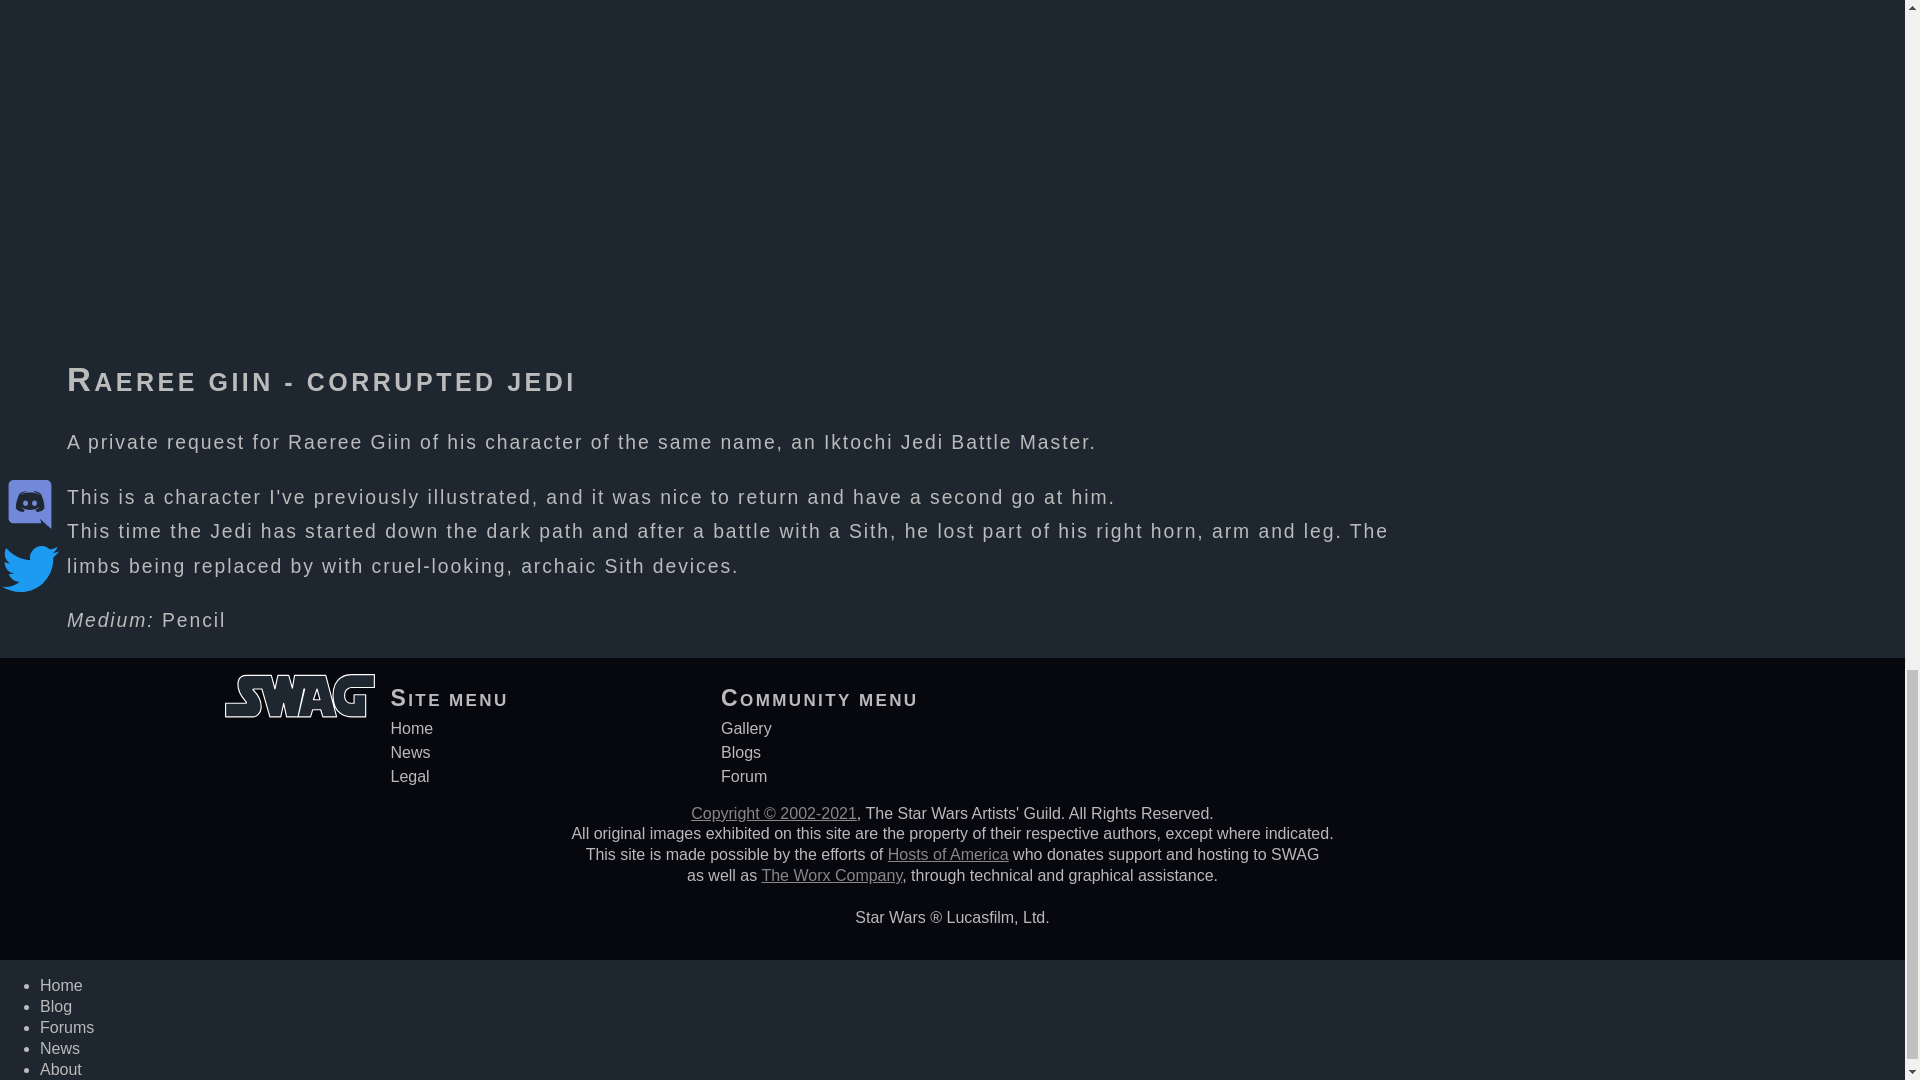 The height and width of the screenshot is (1080, 1920). Describe the element at coordinates (746, 728) in the screenshot. I see `Gallery` at that location.